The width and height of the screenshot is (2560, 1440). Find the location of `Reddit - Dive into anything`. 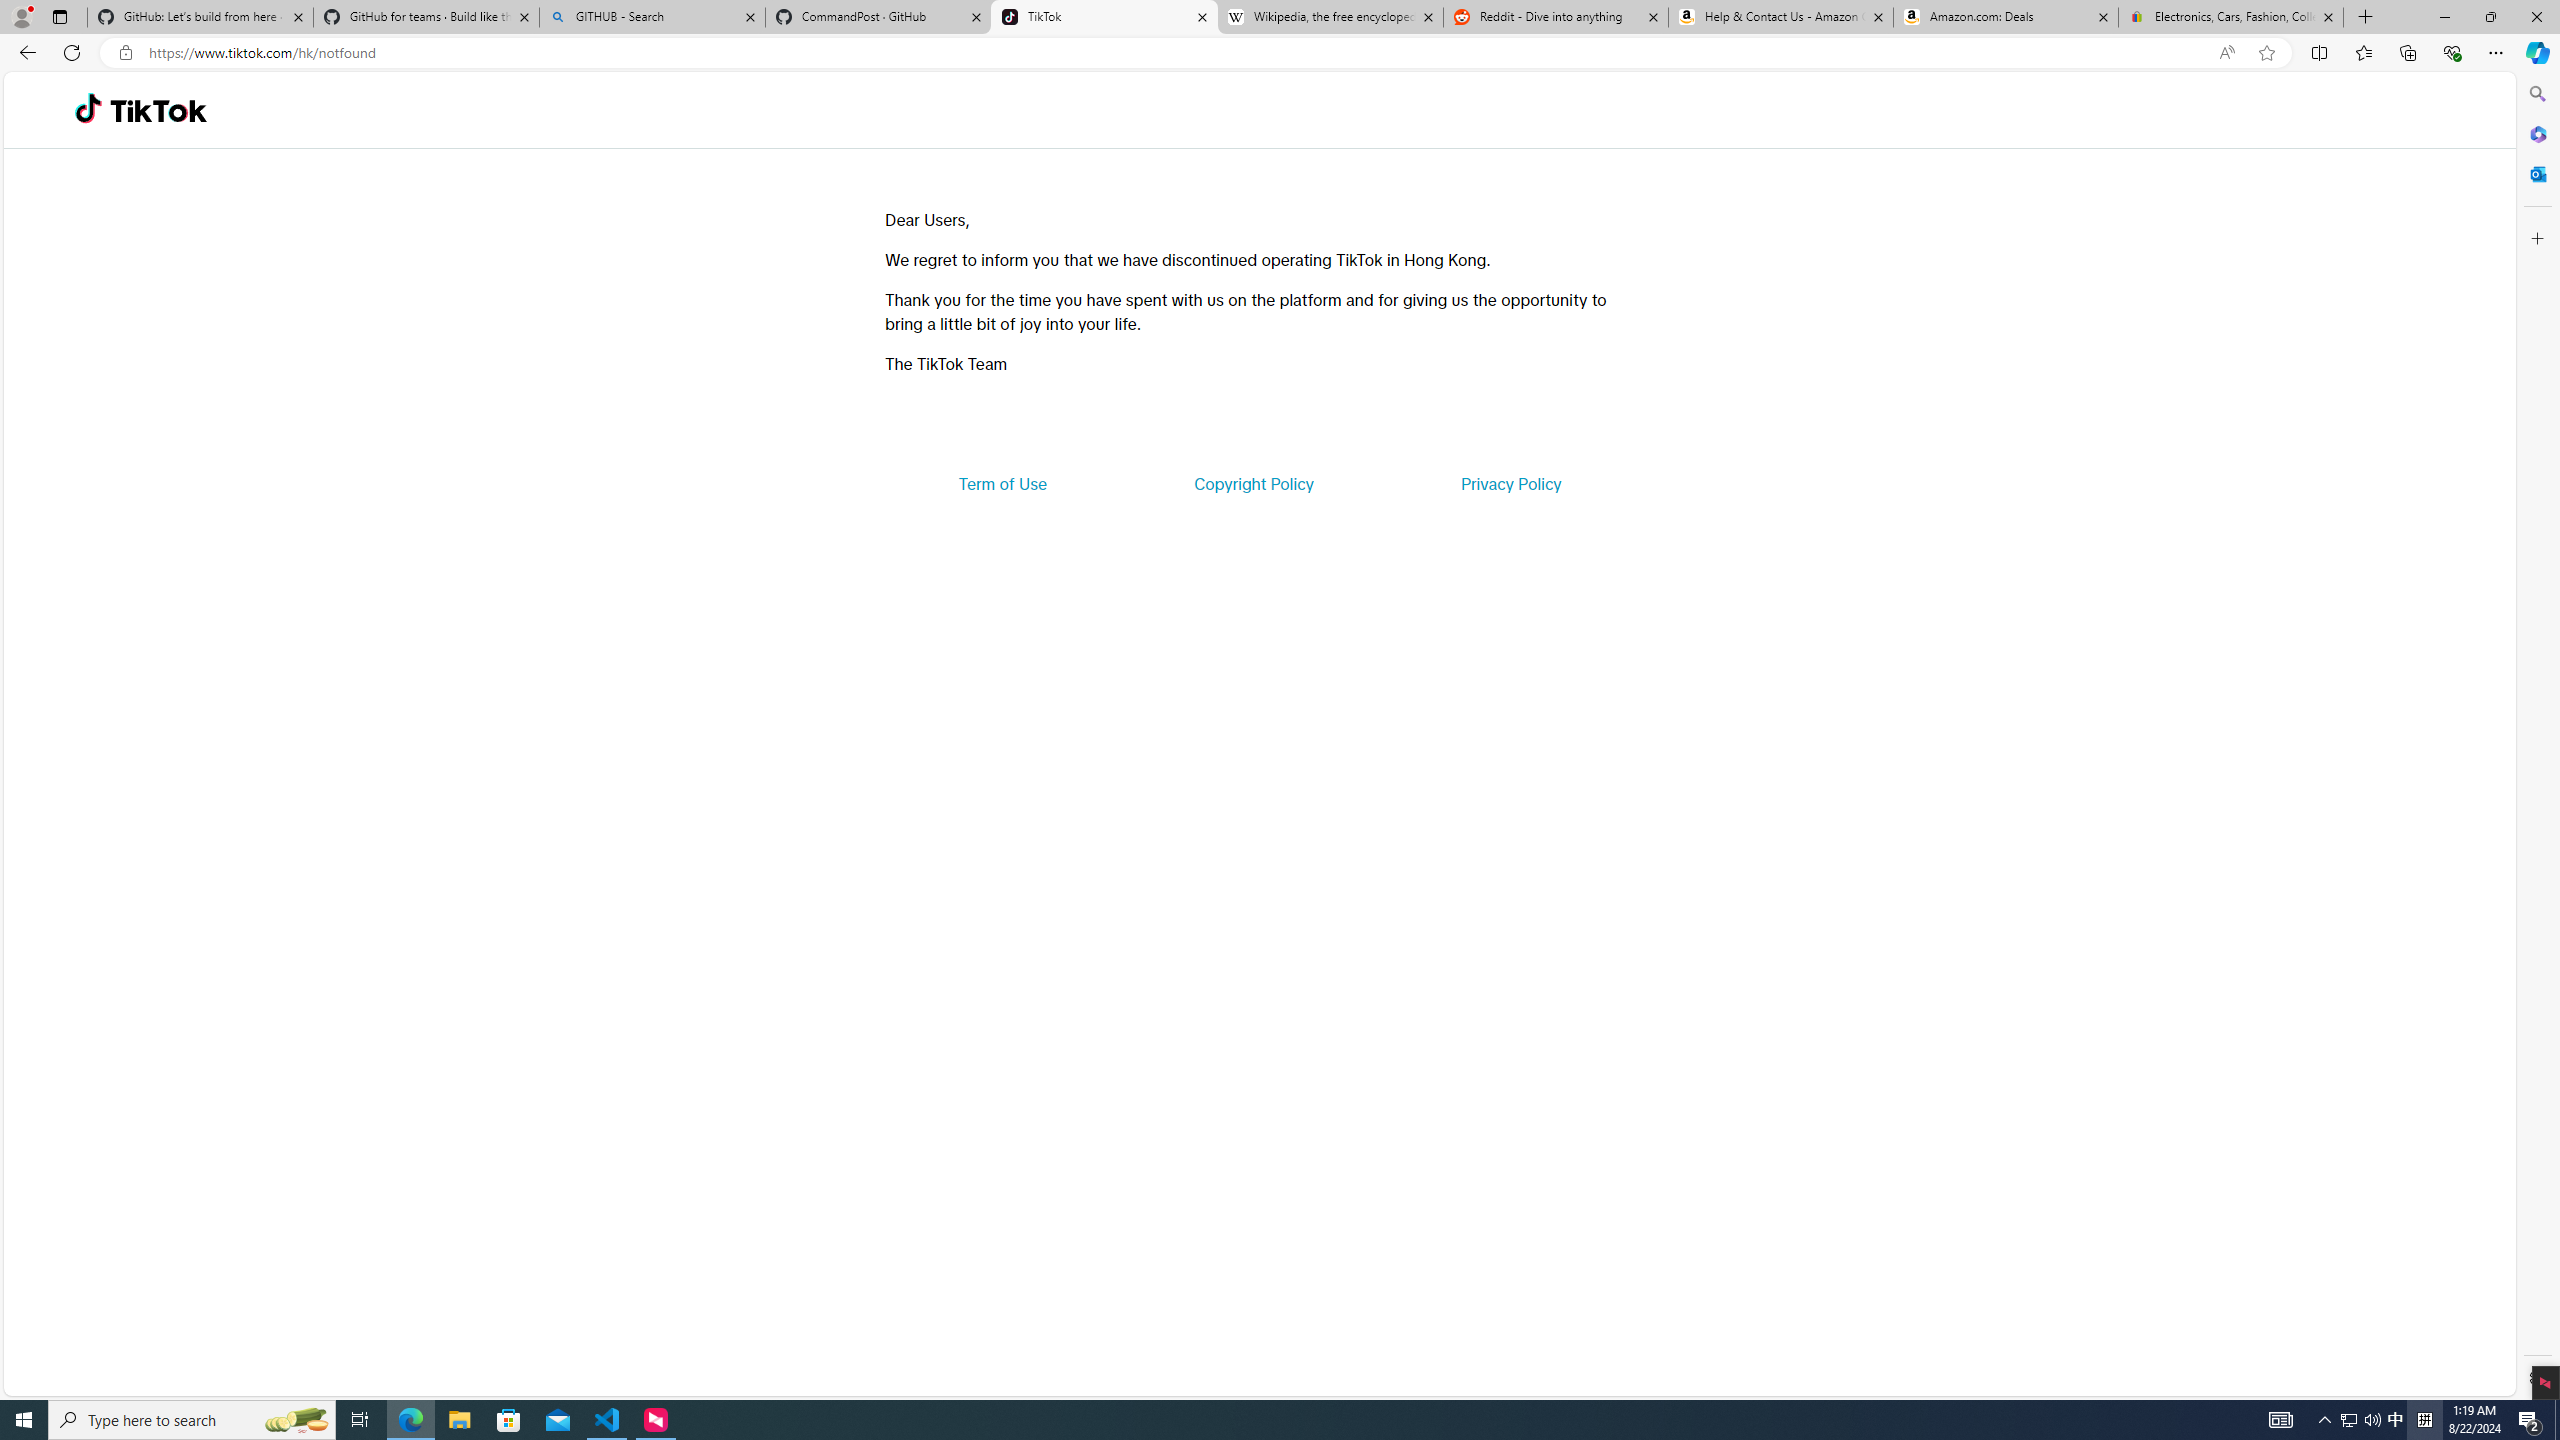

Reddit - Dive into anything is located at coordinates (1556, 17).